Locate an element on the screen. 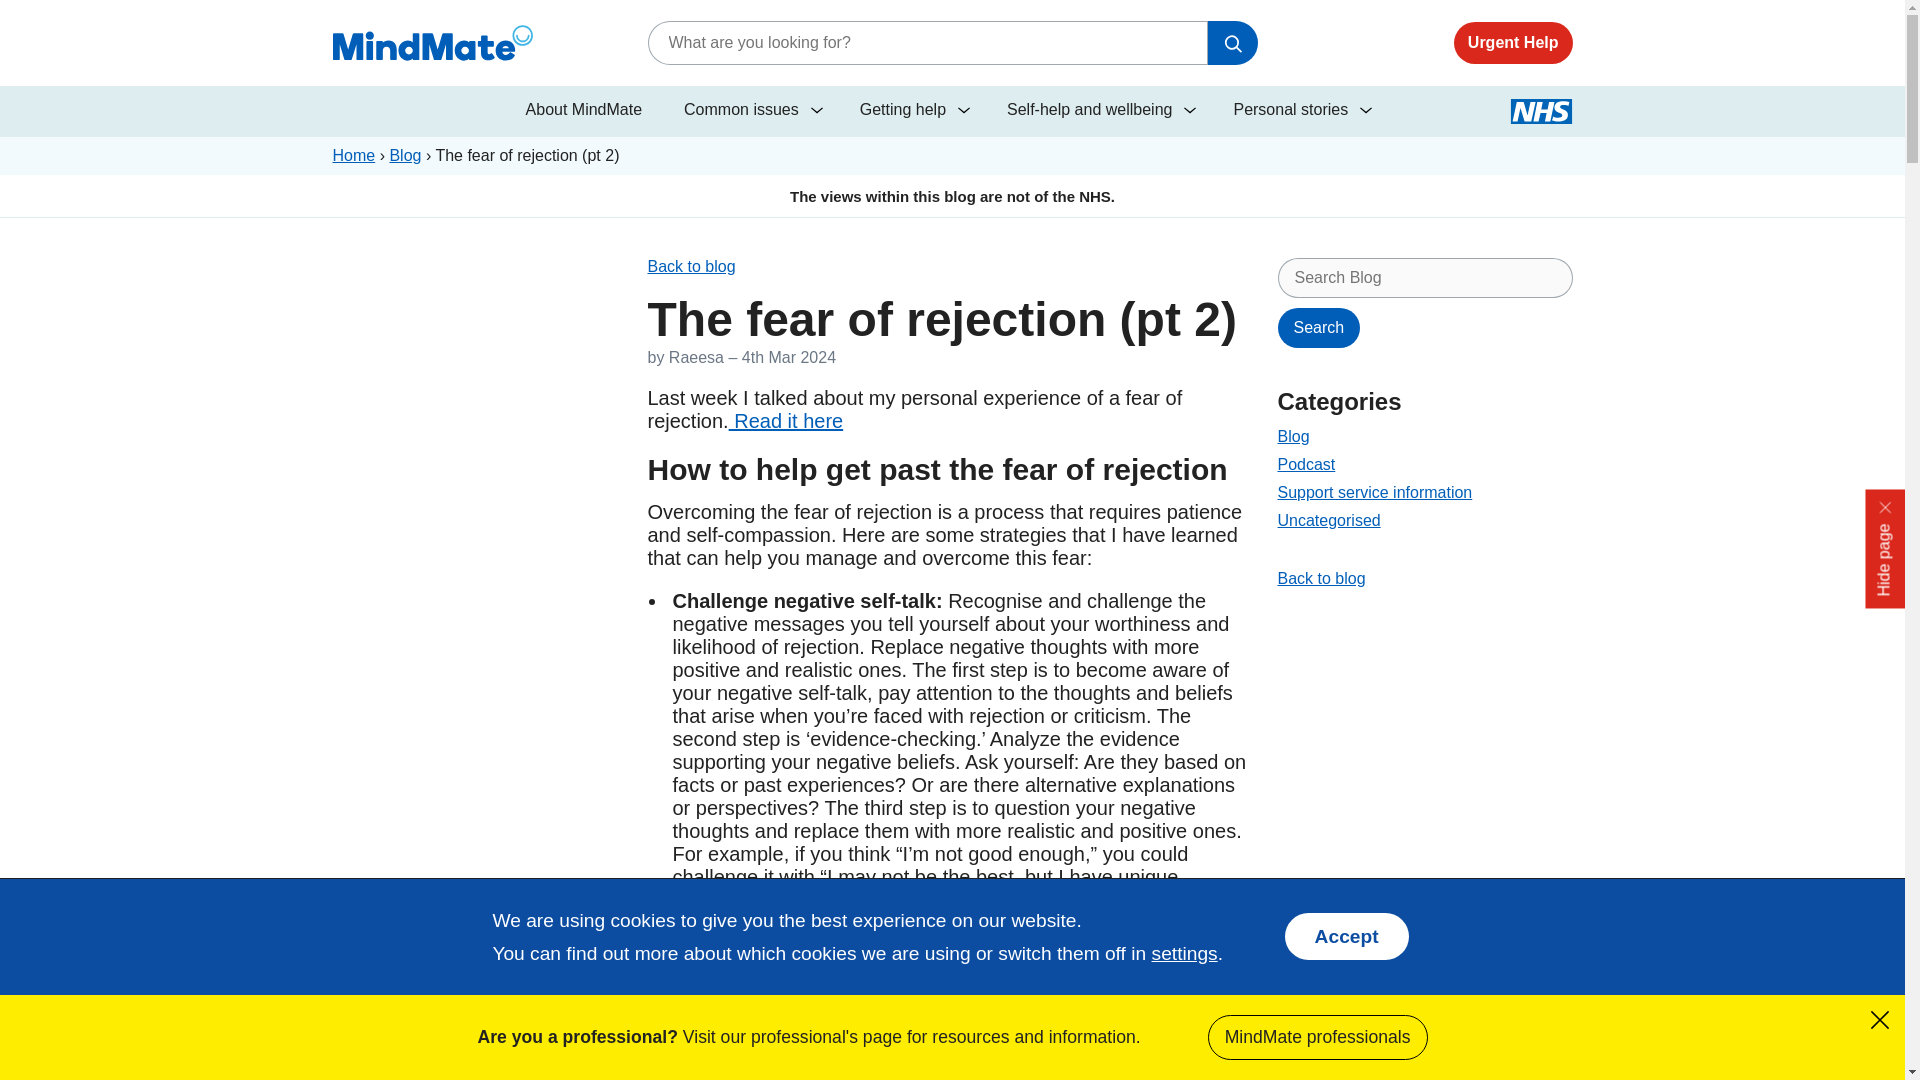 This screenshot has height=1080, width=1920. Search is located at coordinates (1232, 42).